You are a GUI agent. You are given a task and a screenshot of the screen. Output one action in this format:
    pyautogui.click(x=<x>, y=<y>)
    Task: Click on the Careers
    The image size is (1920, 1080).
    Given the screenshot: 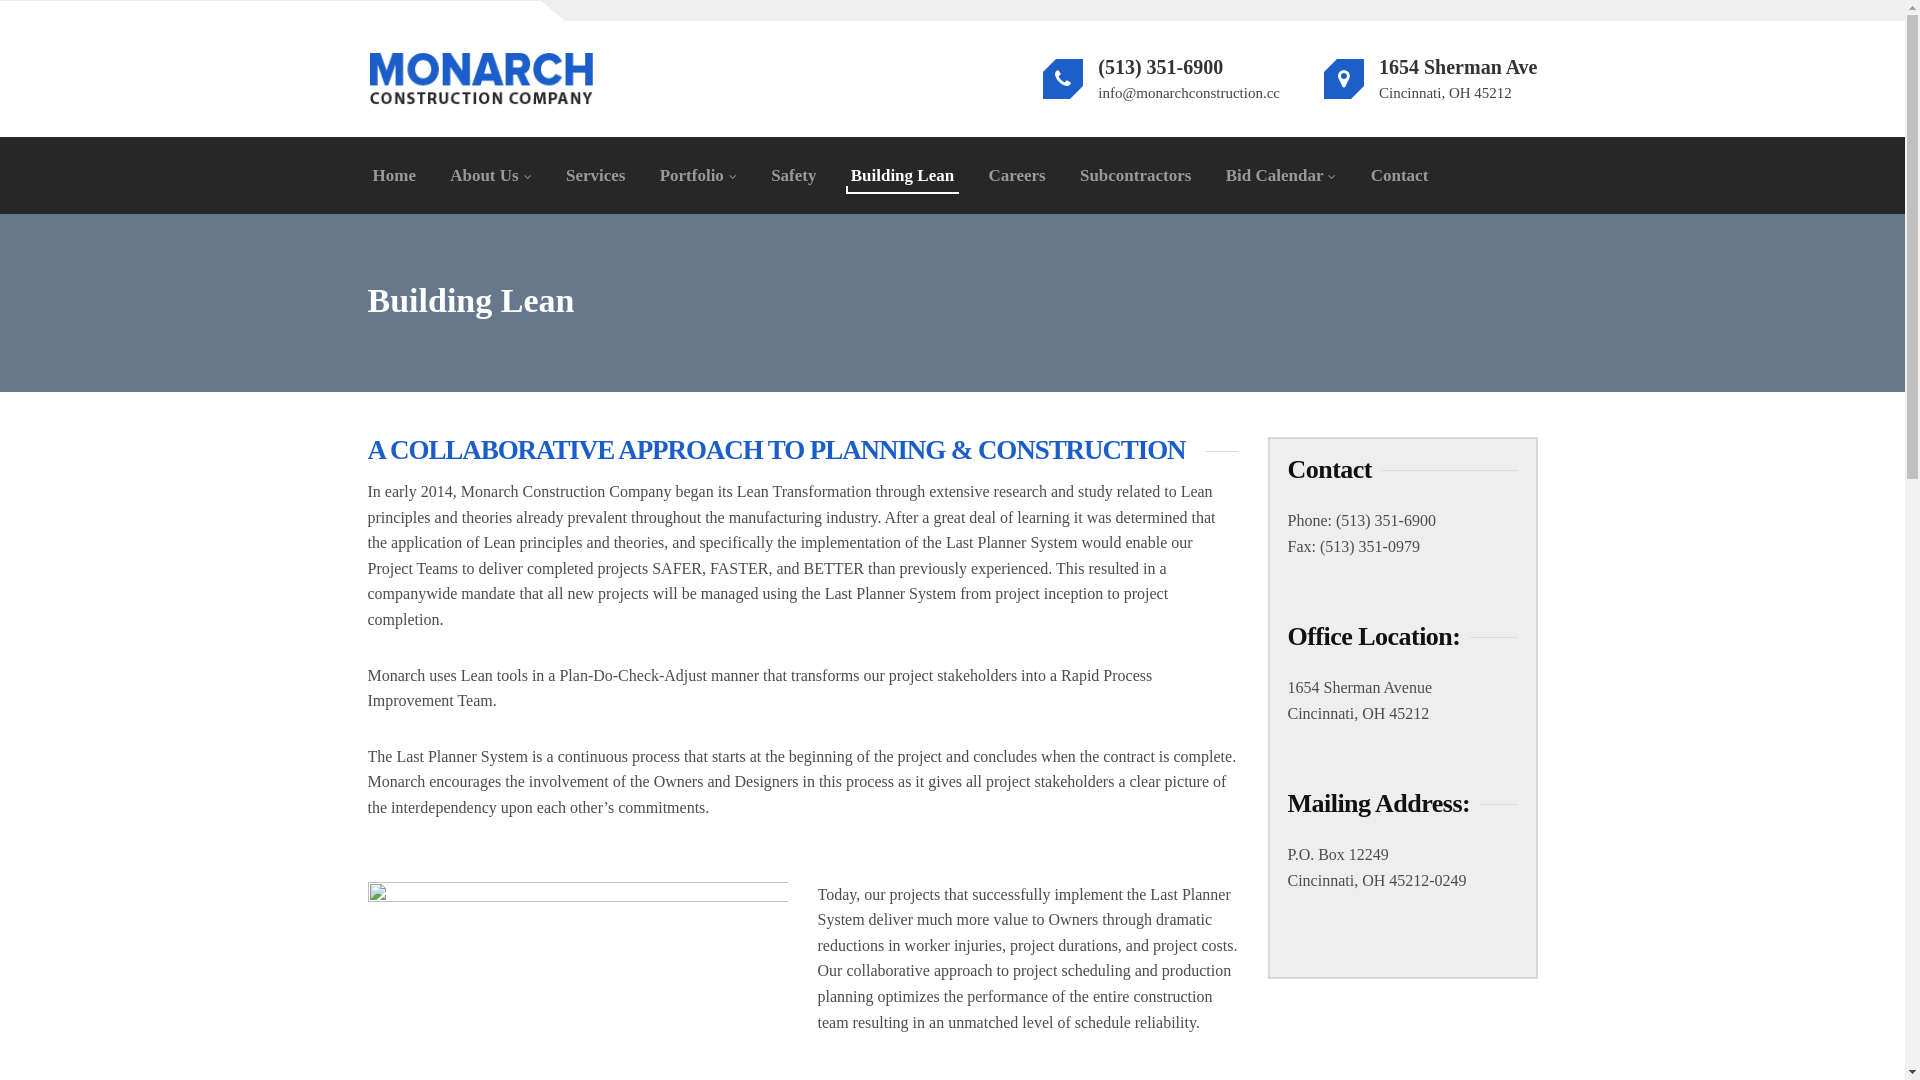 What is the action you would take?
    pyautogui.click(x=1016, y=176)
    